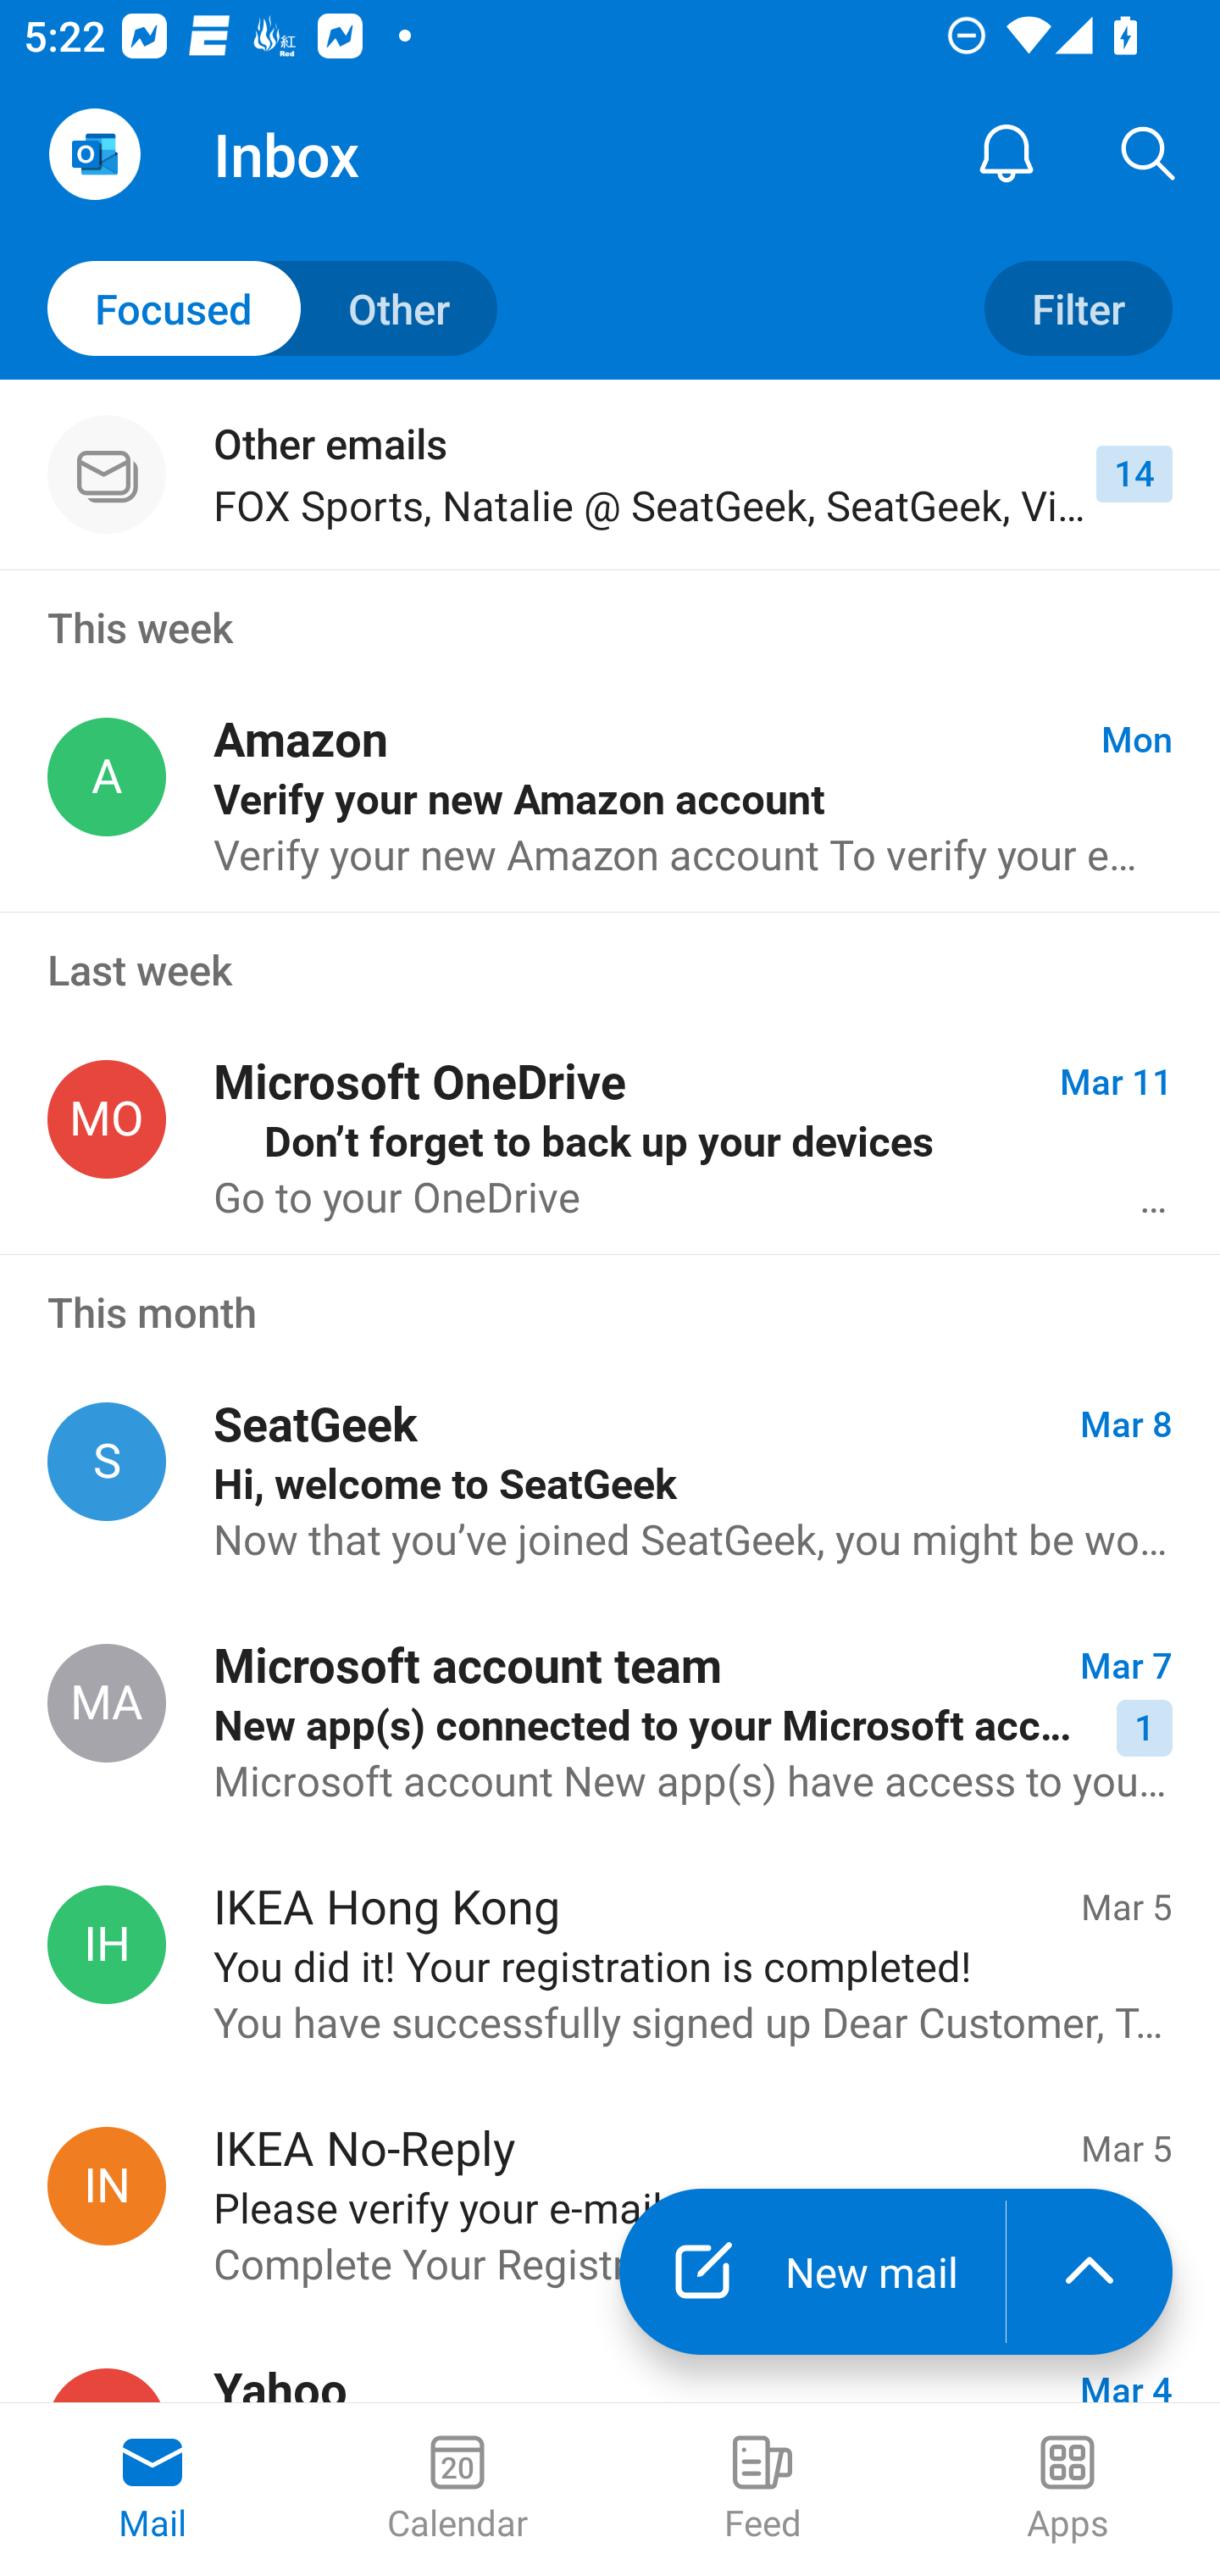 The height and width of the screenshot is (2576, 1220). Describe the element at coordinates (457, 2490) in the screenshot. I see `Calendar` at that location.